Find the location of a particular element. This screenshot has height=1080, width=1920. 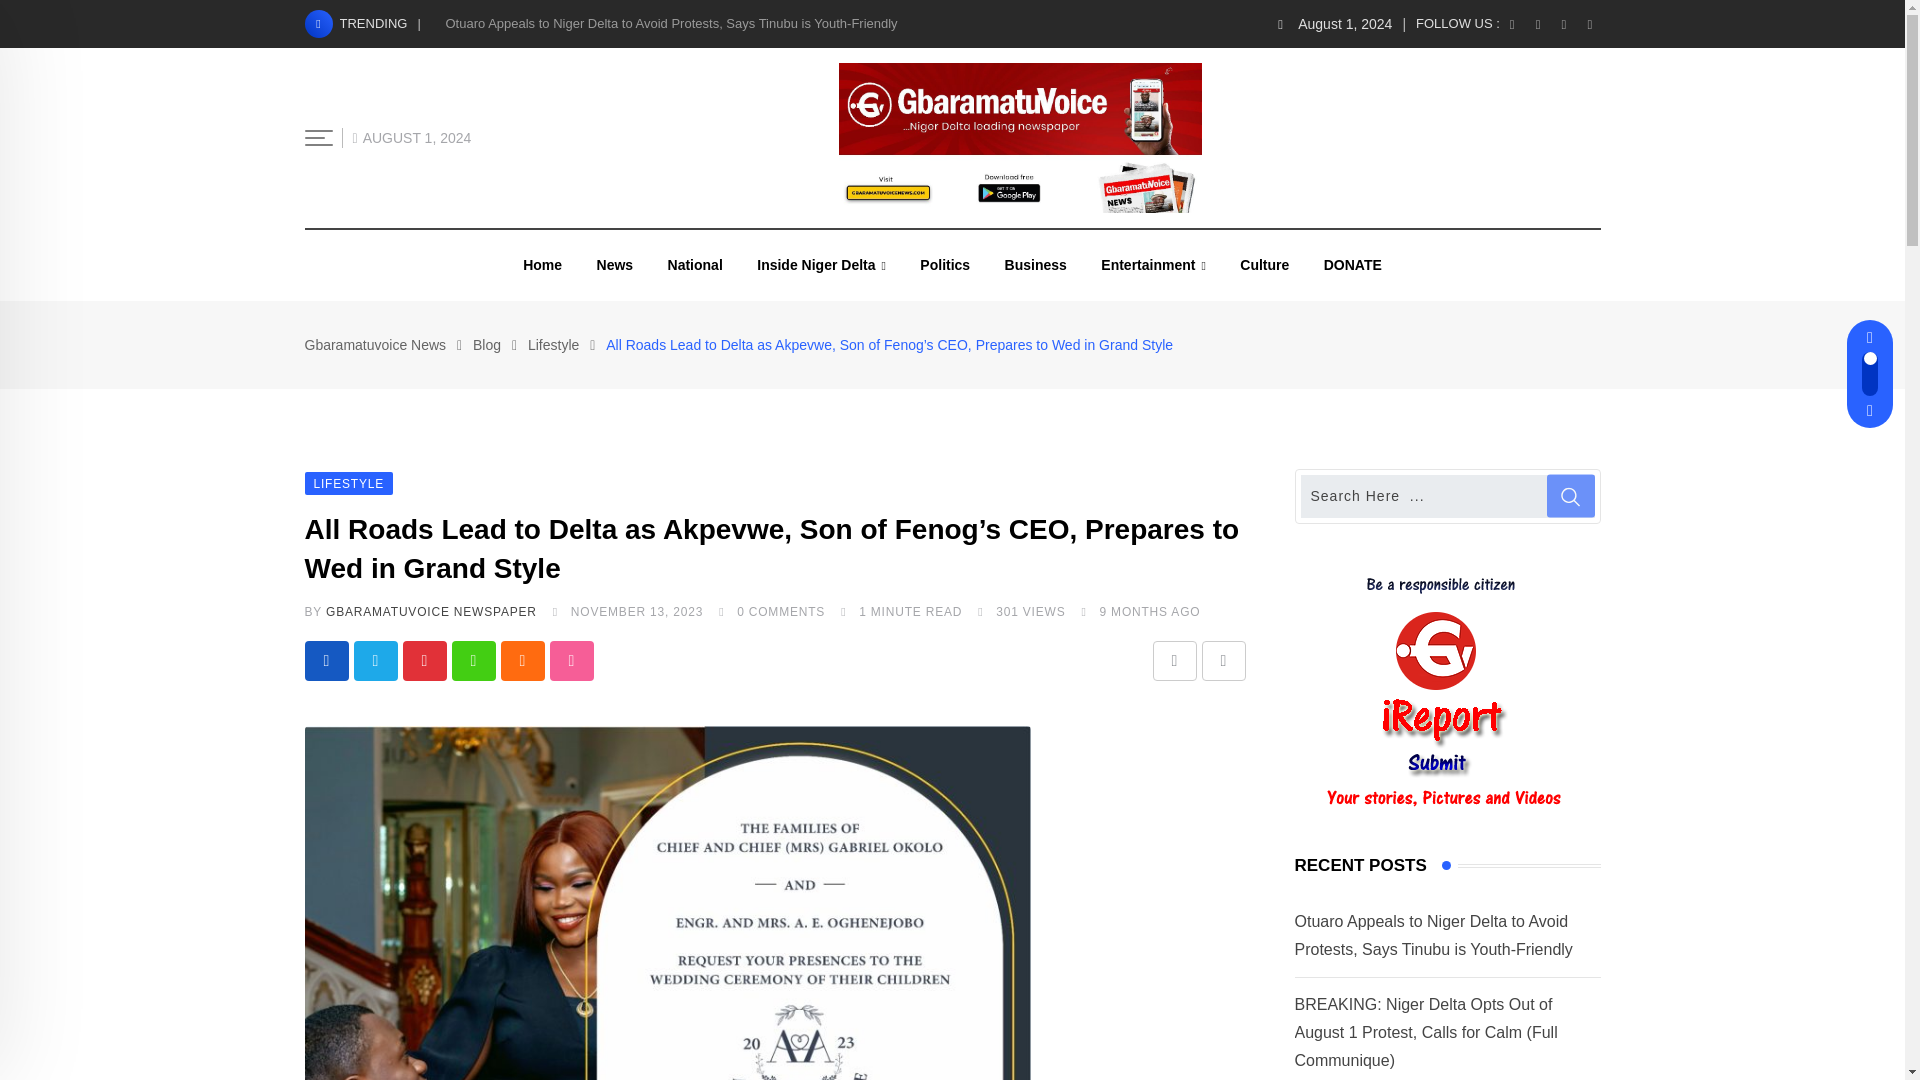

Go to Gbaramatuvoice News. is located at coordinates (374, 344).